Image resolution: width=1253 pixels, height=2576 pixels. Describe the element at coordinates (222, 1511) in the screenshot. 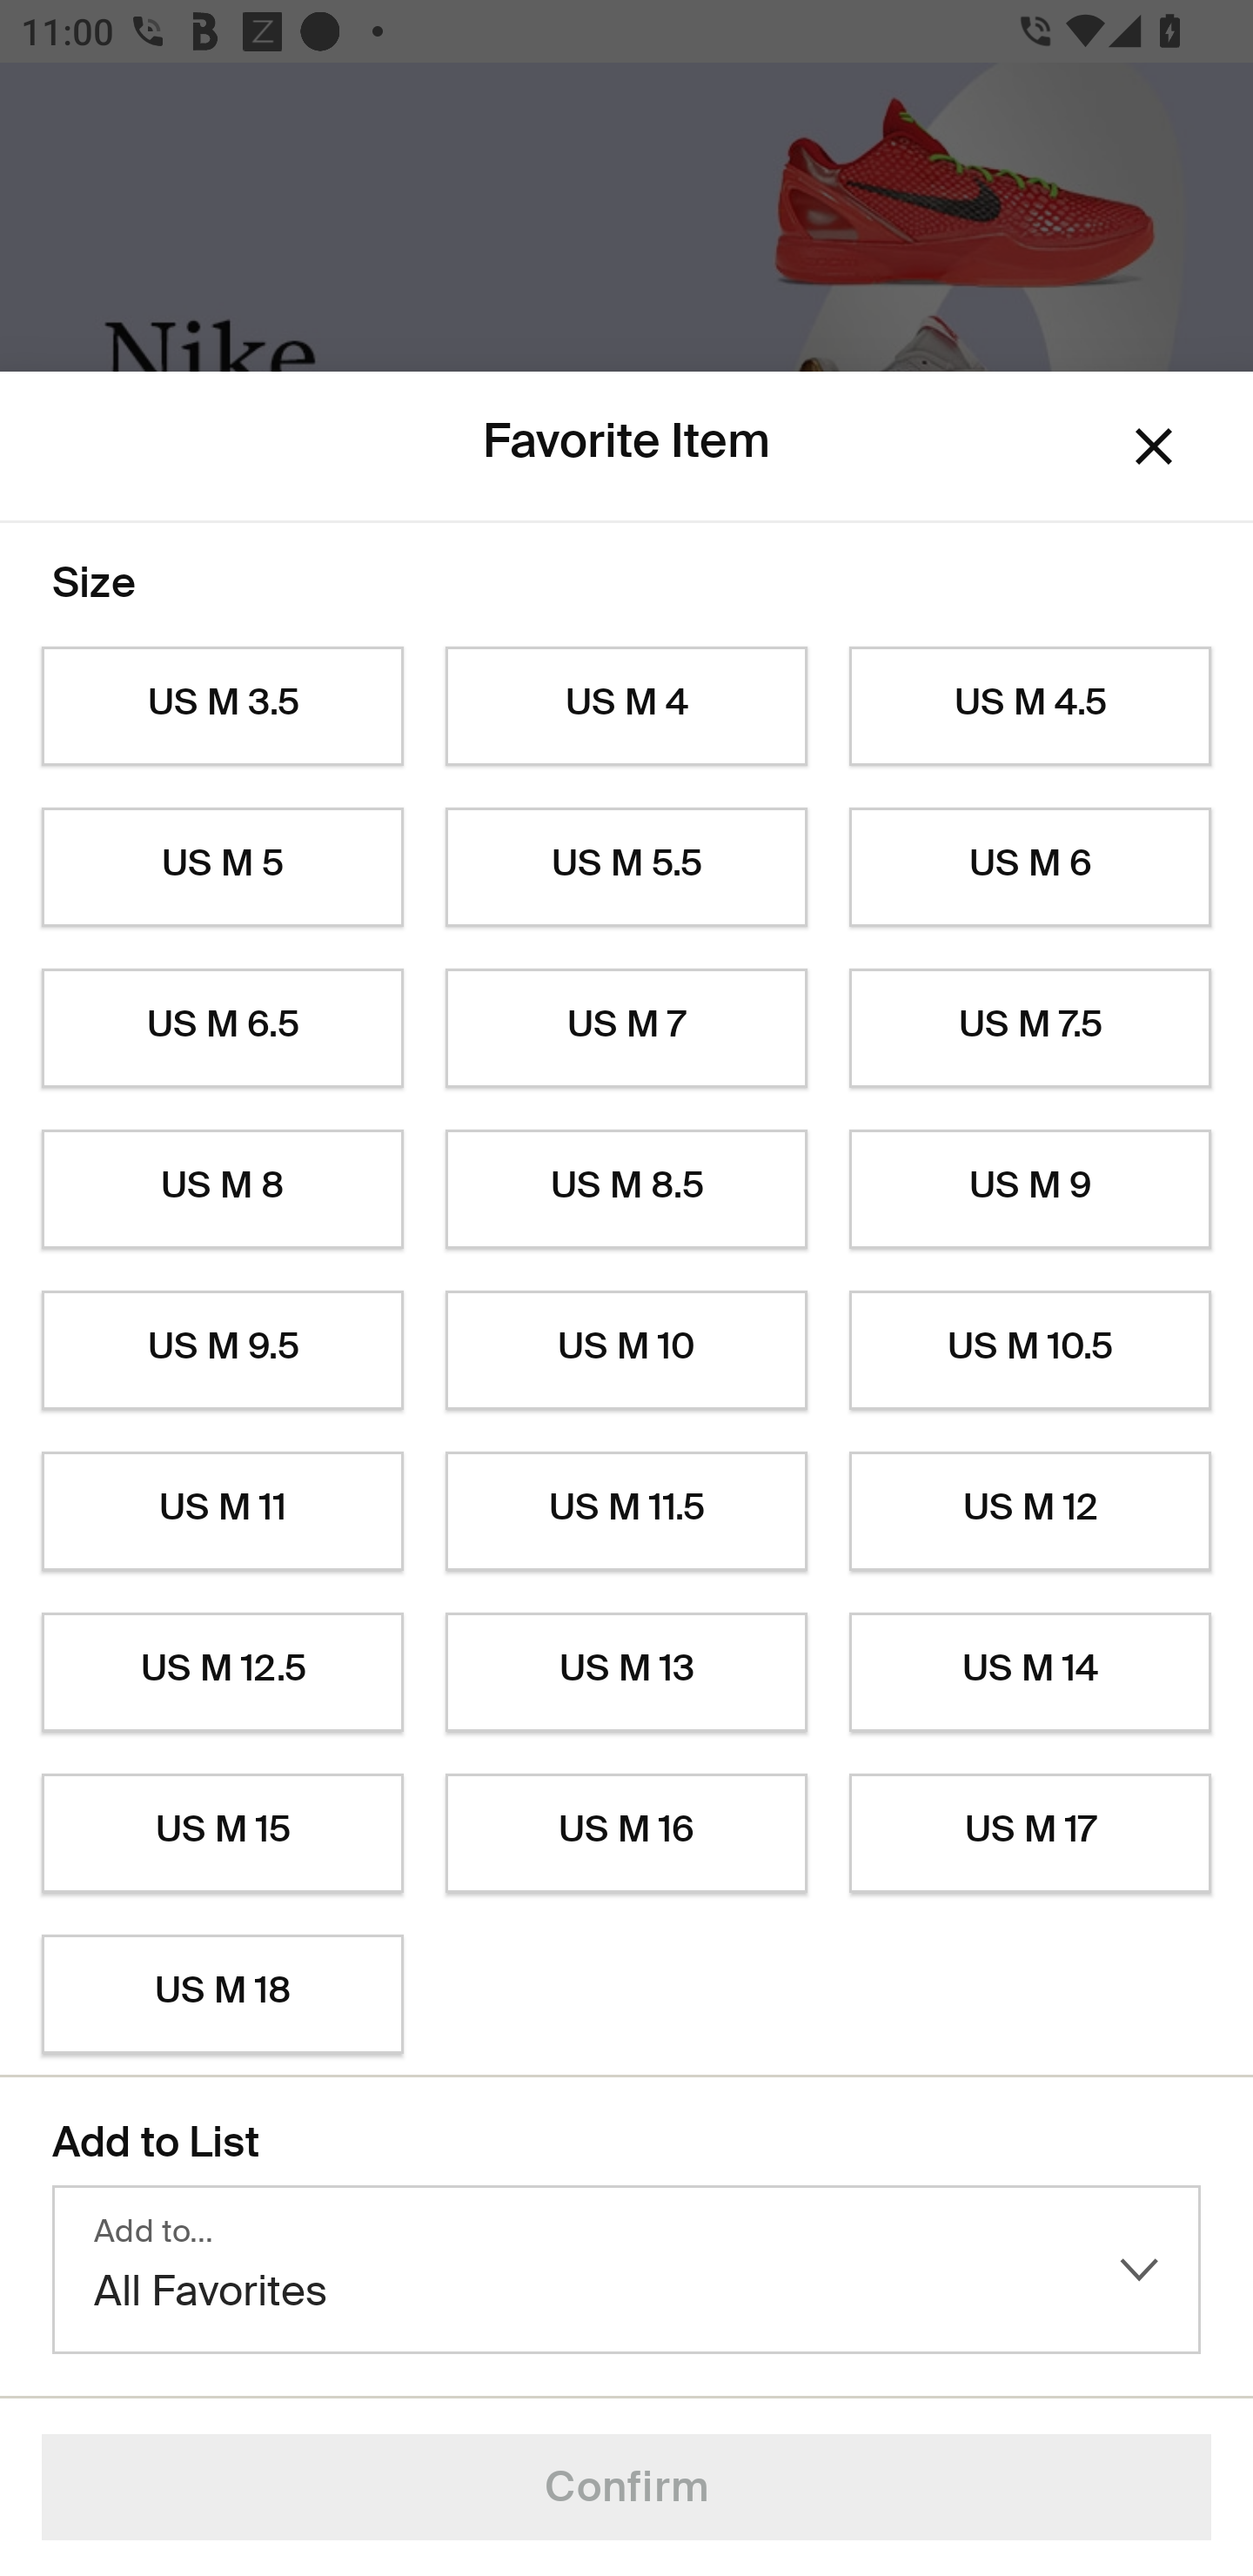

I see `US M 11` at that location.